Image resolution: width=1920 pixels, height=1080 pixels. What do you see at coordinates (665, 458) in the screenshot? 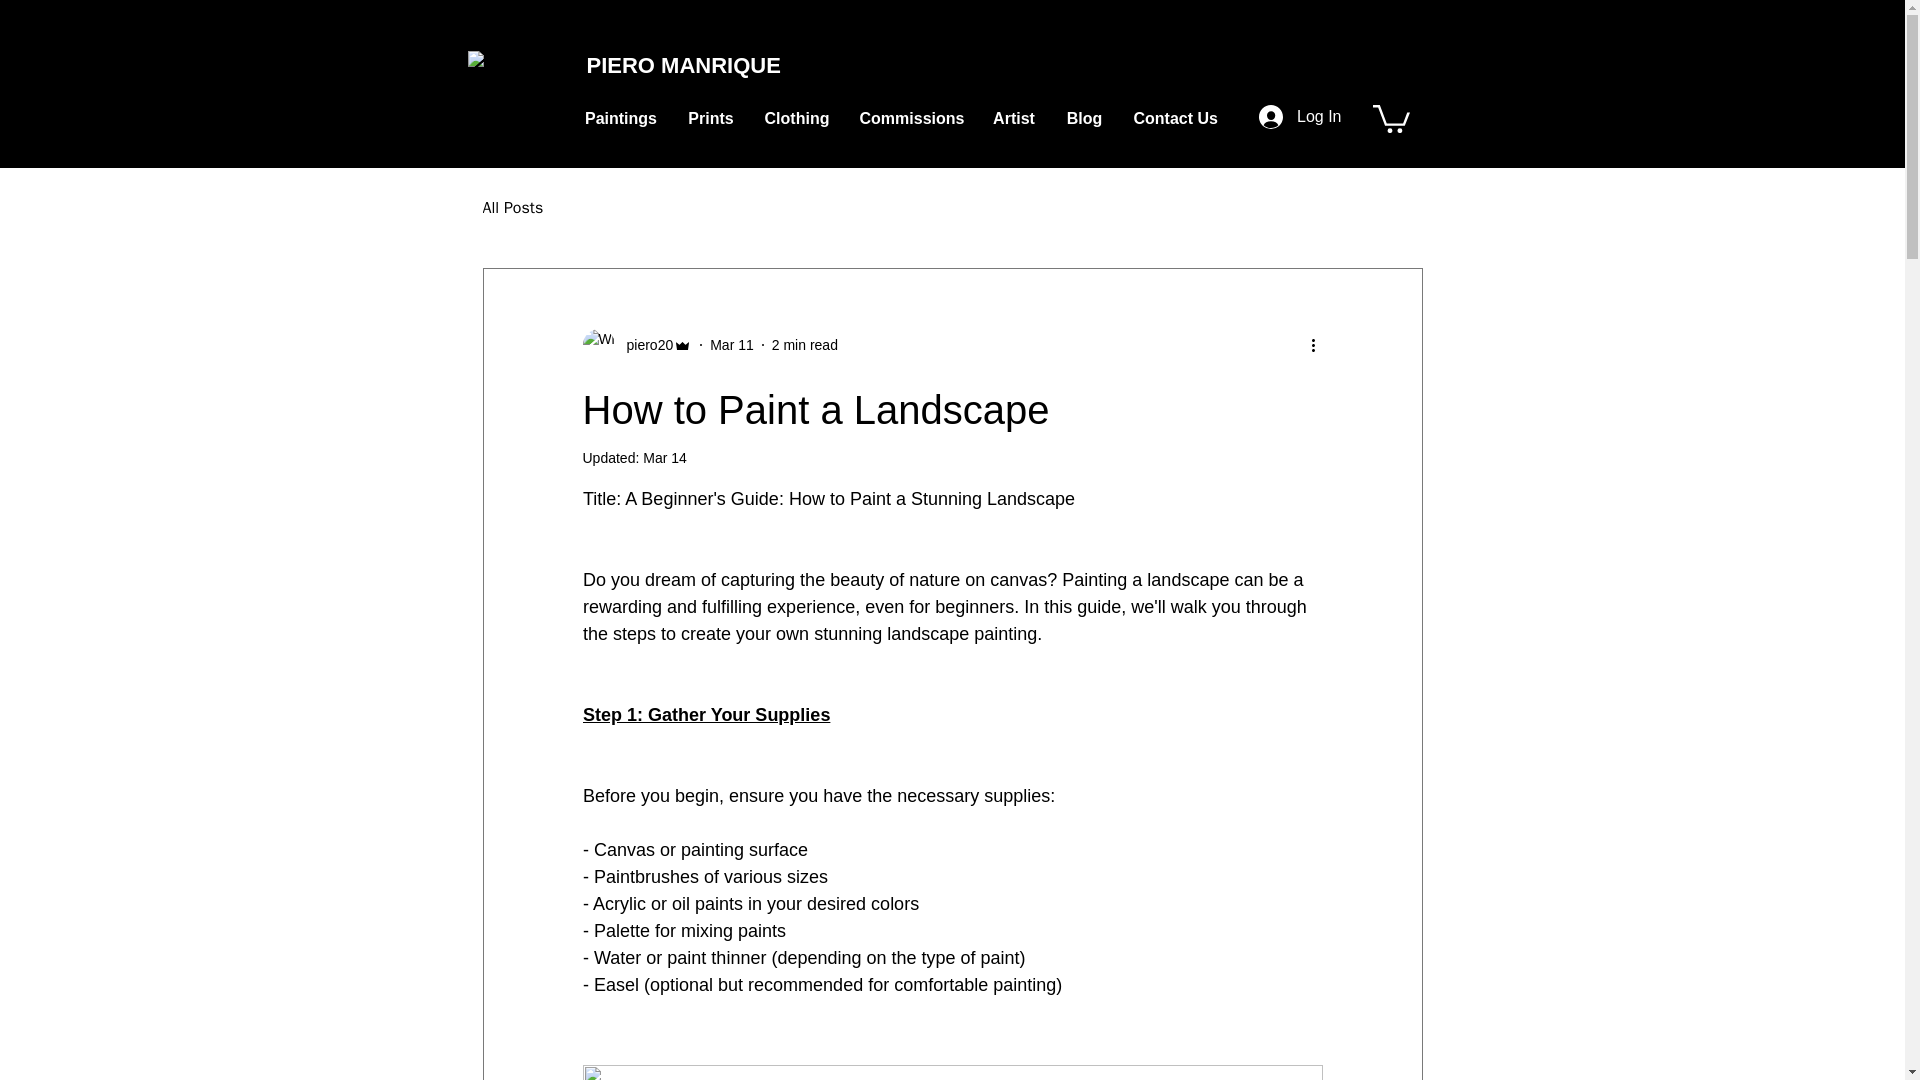
I see `Mar 14` at bounding box center [665, 458].